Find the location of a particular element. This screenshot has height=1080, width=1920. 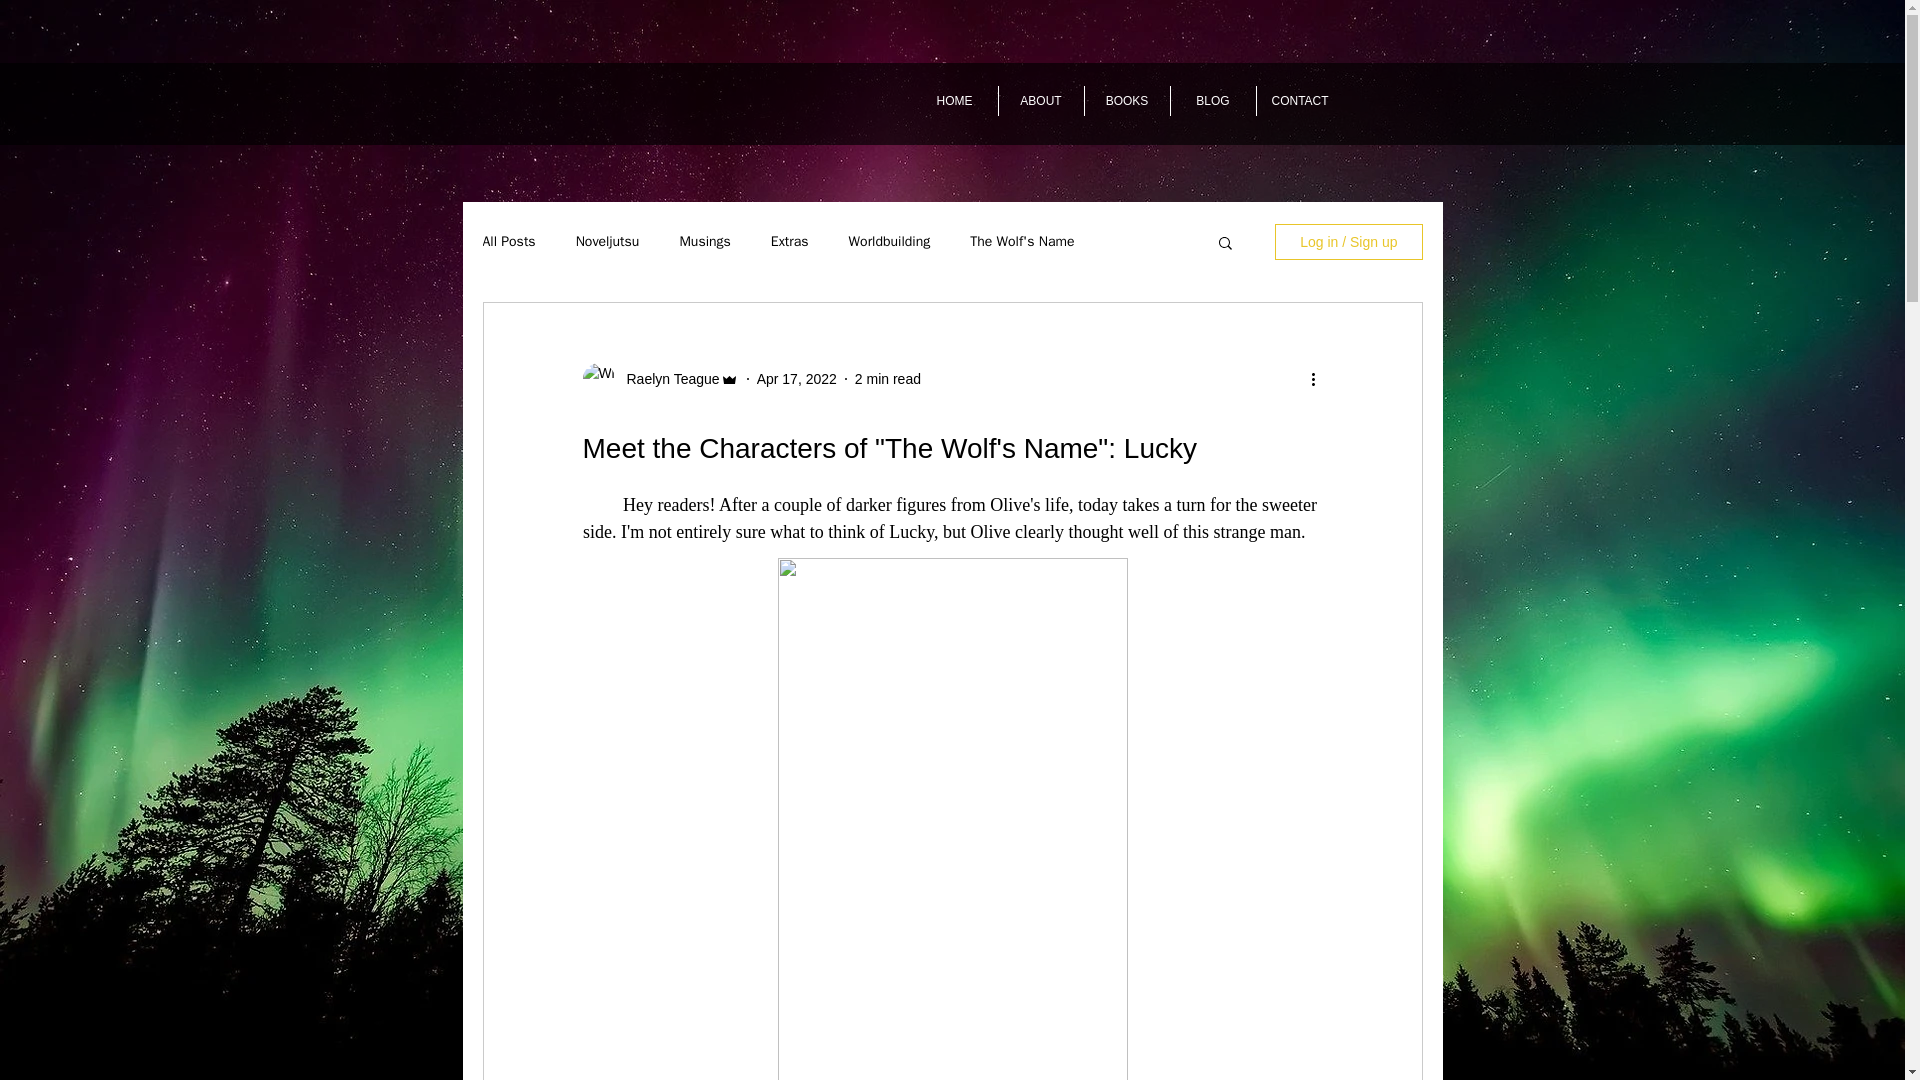

Raelyn Teague is located at coordinates (666, 378).